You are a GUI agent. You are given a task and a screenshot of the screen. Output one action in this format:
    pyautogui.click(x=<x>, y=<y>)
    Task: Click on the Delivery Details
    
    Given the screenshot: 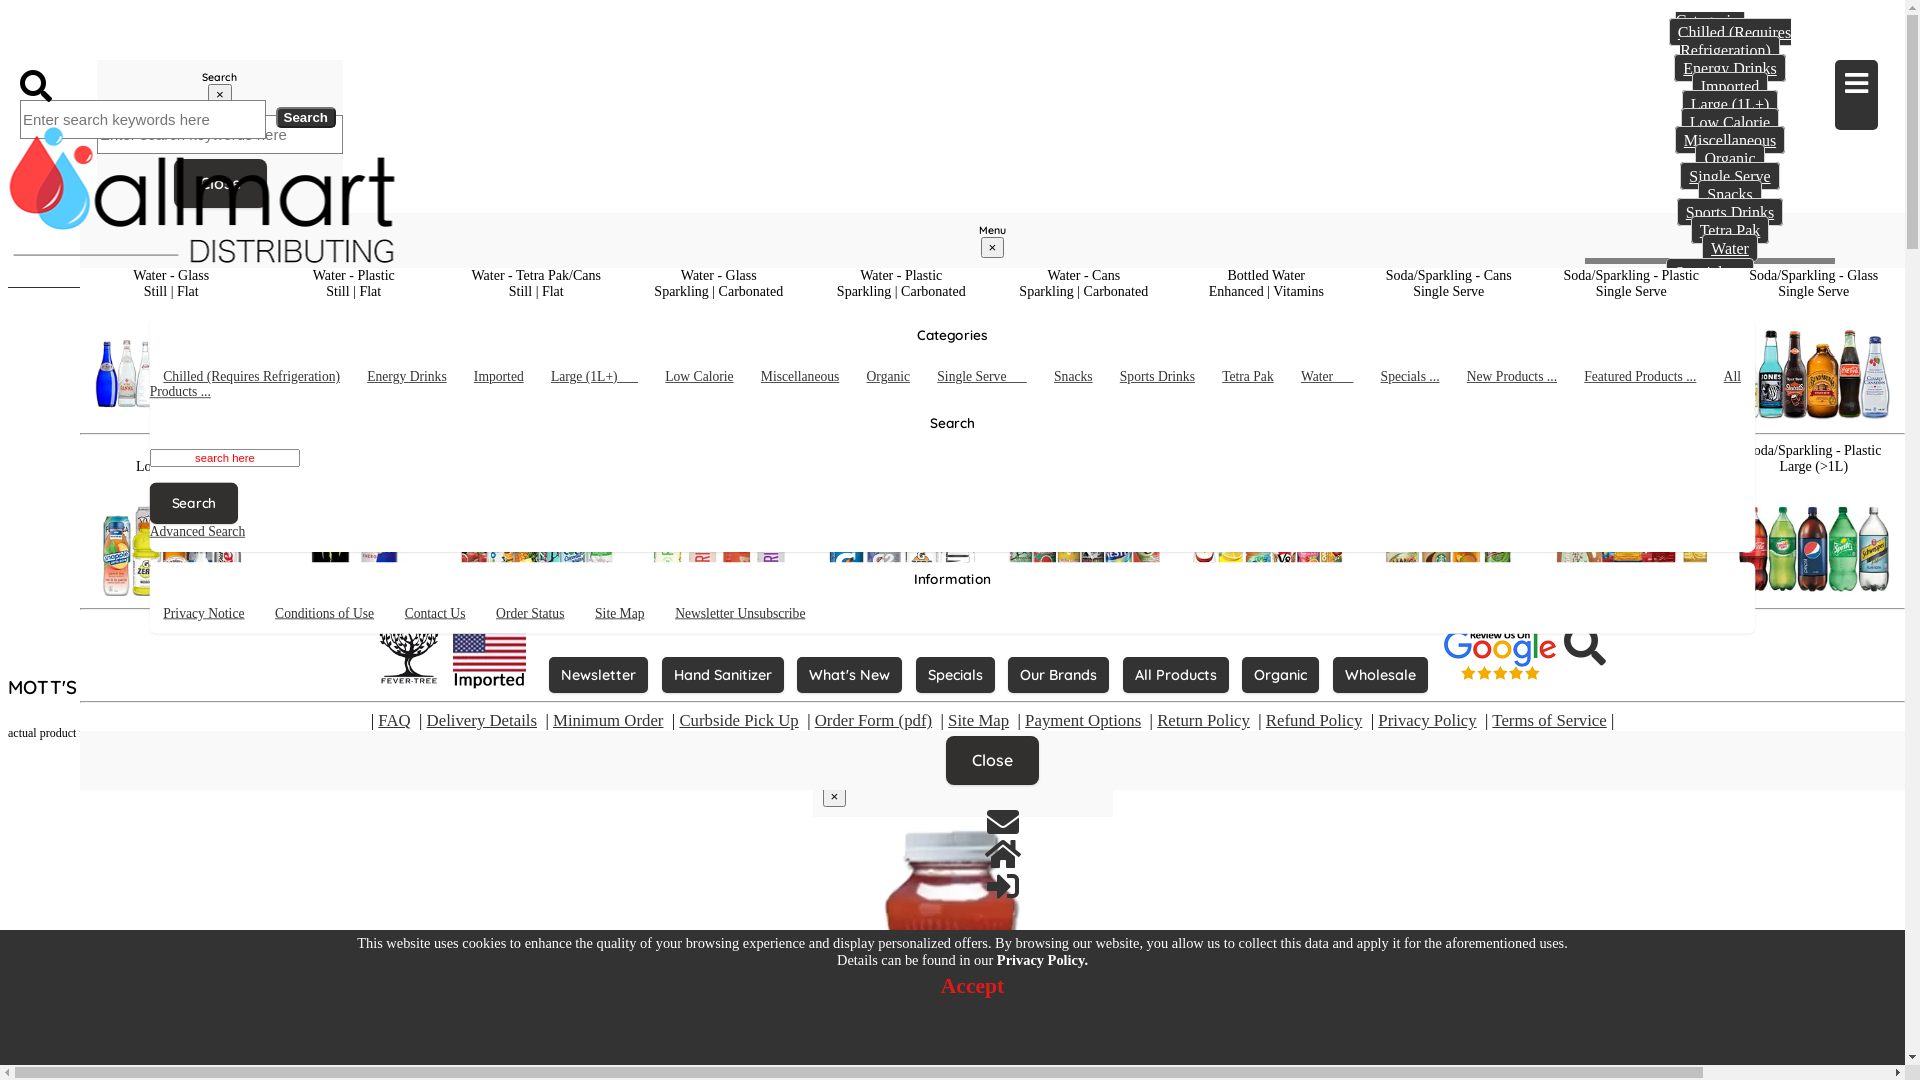 What is the action you would take?
    pyautogui.click(x=482, y=720)
    